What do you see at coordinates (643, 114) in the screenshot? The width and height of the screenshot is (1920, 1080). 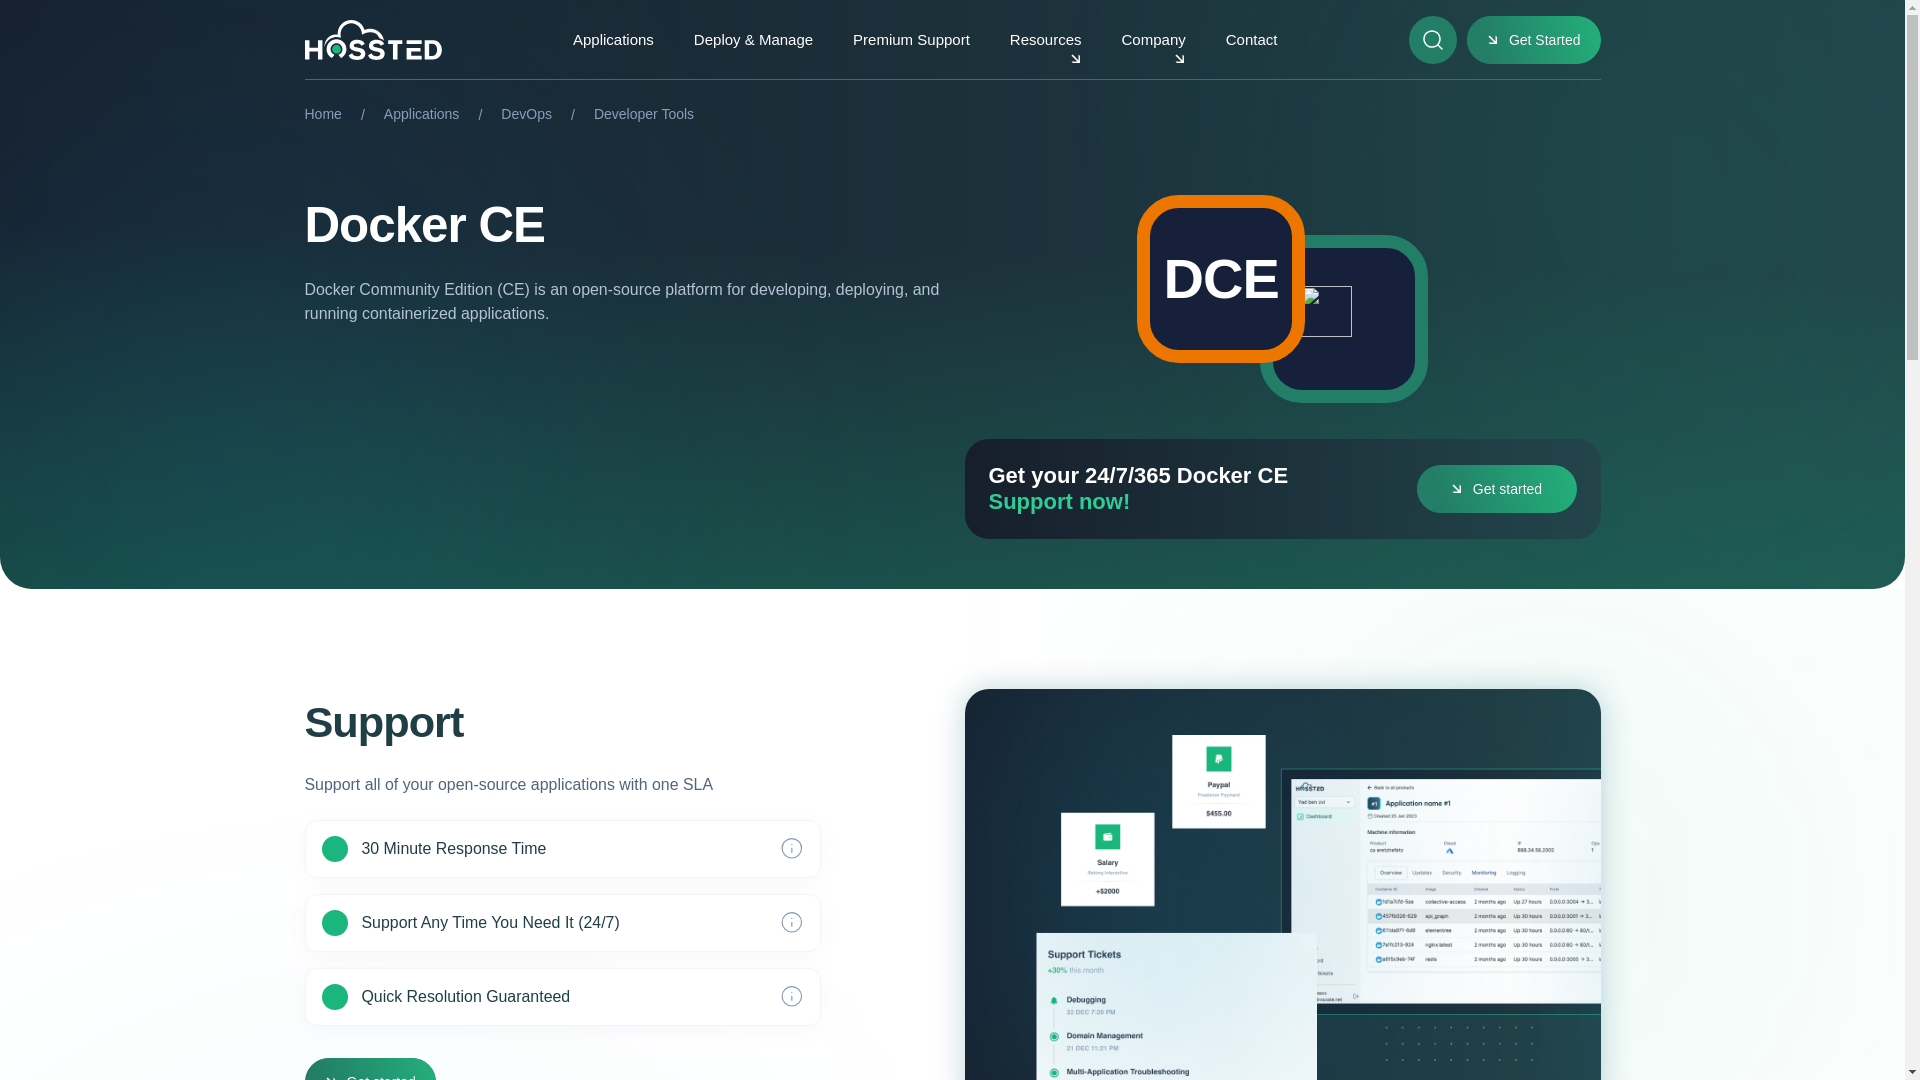 I see `Developer Tools` at bounding box center [643, 114].